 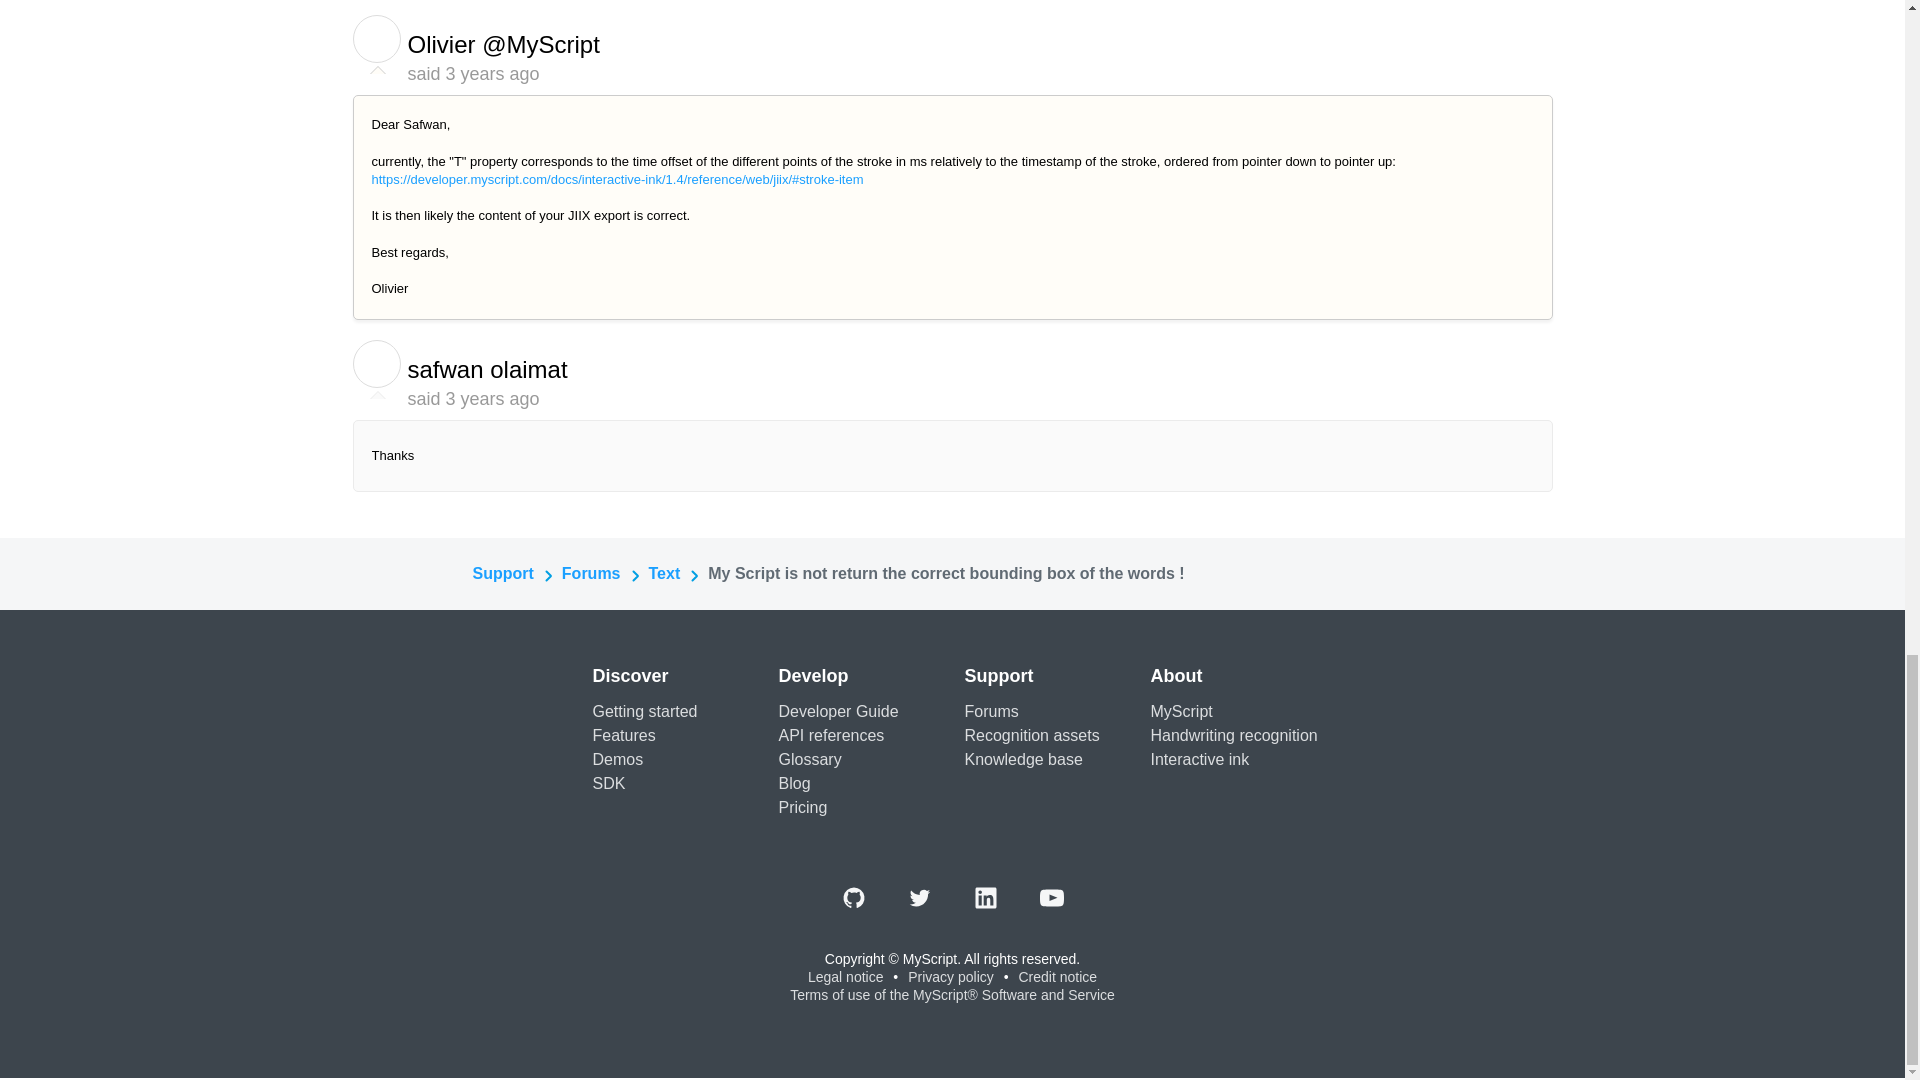 I want to click on Knowledge base, so click(x=1022, y=758).